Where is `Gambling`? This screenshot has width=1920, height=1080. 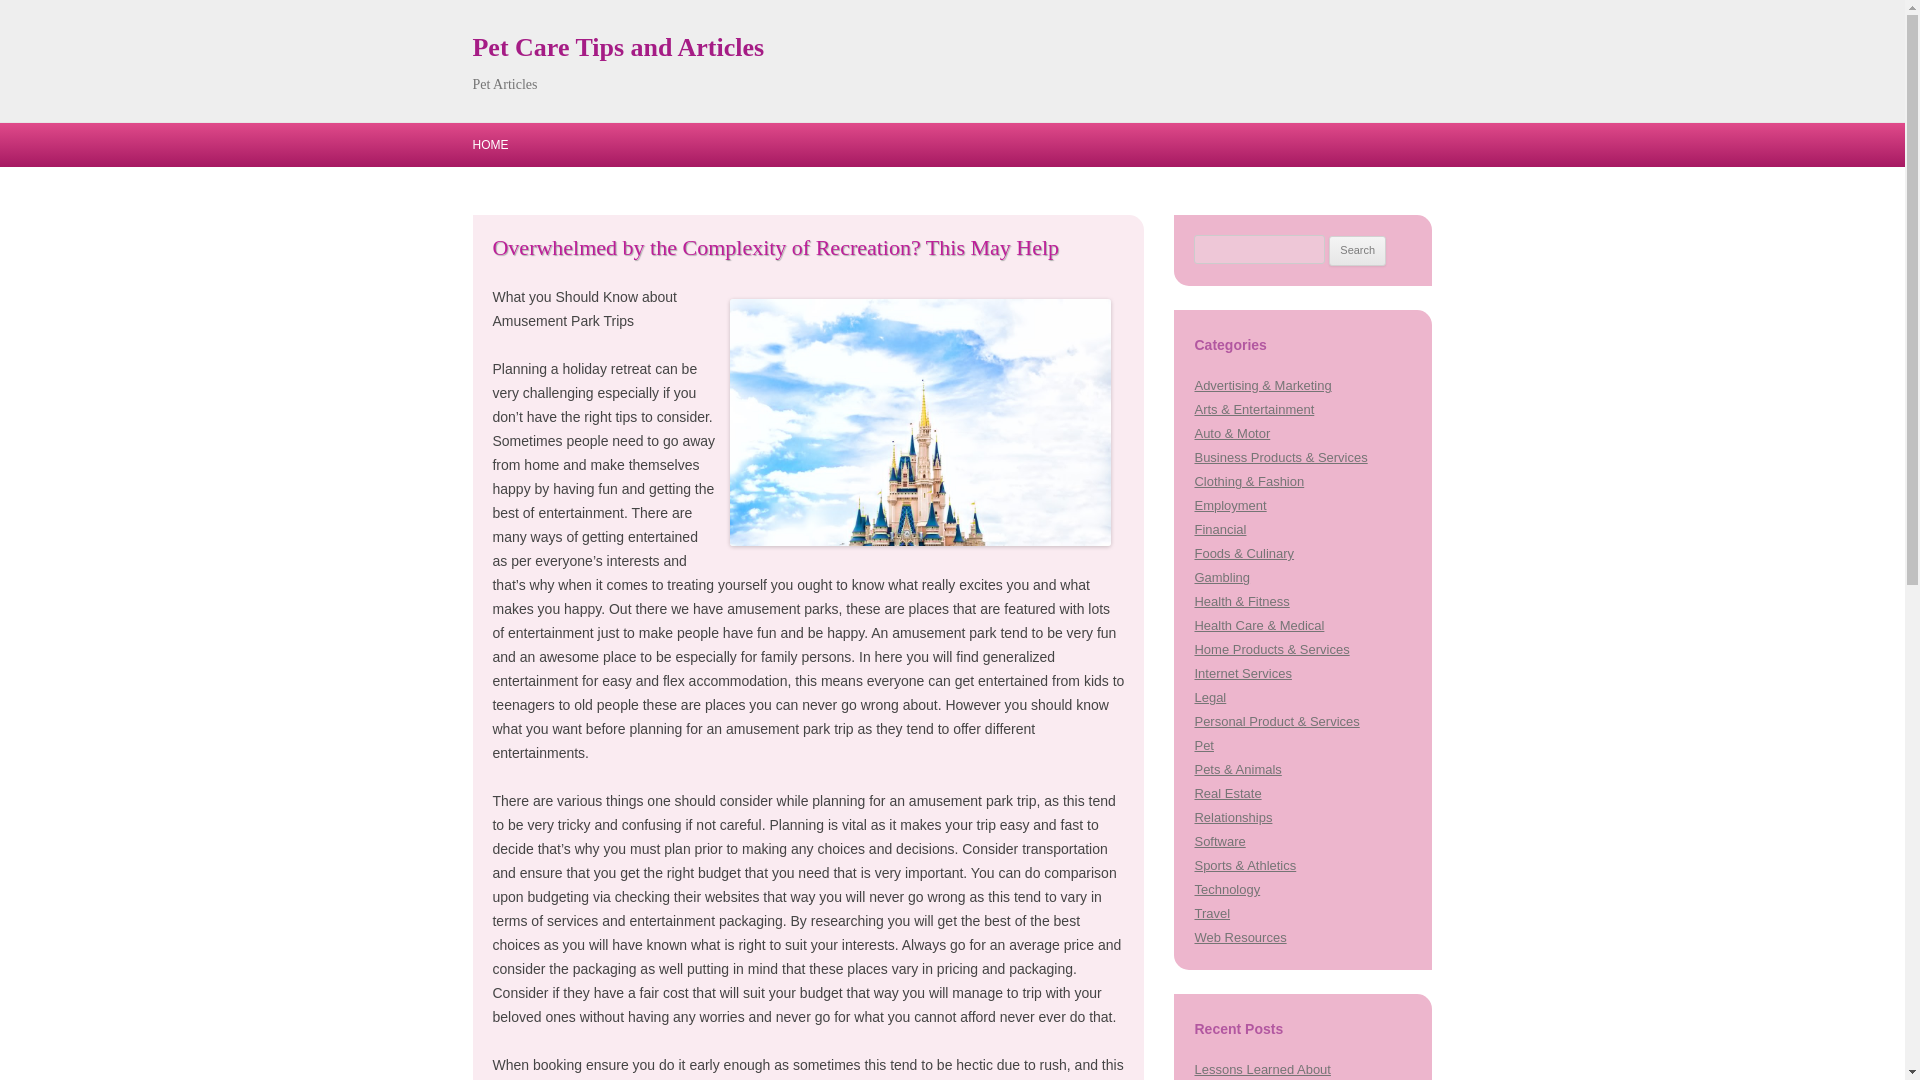 Gambling is located at coordinates (1222, 578).